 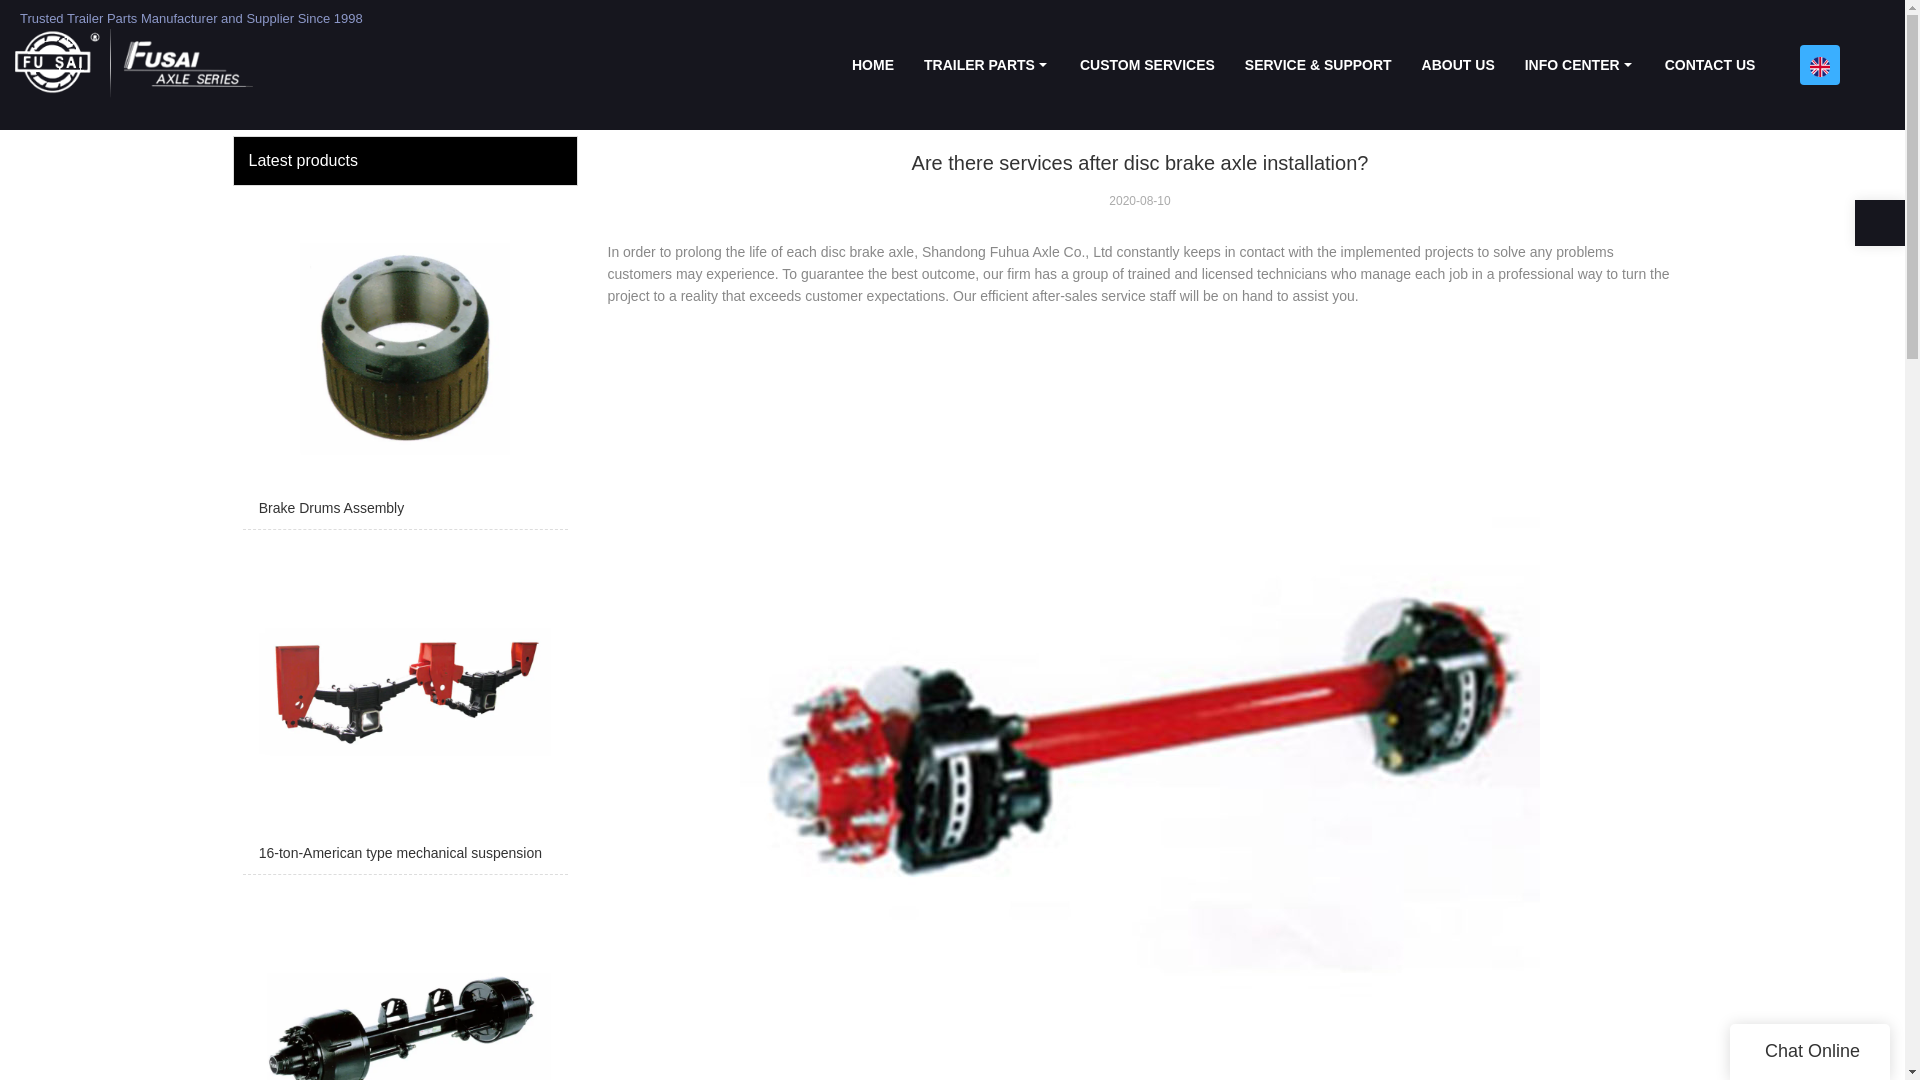 I want to click on HOME, so click(x=872, y=65).